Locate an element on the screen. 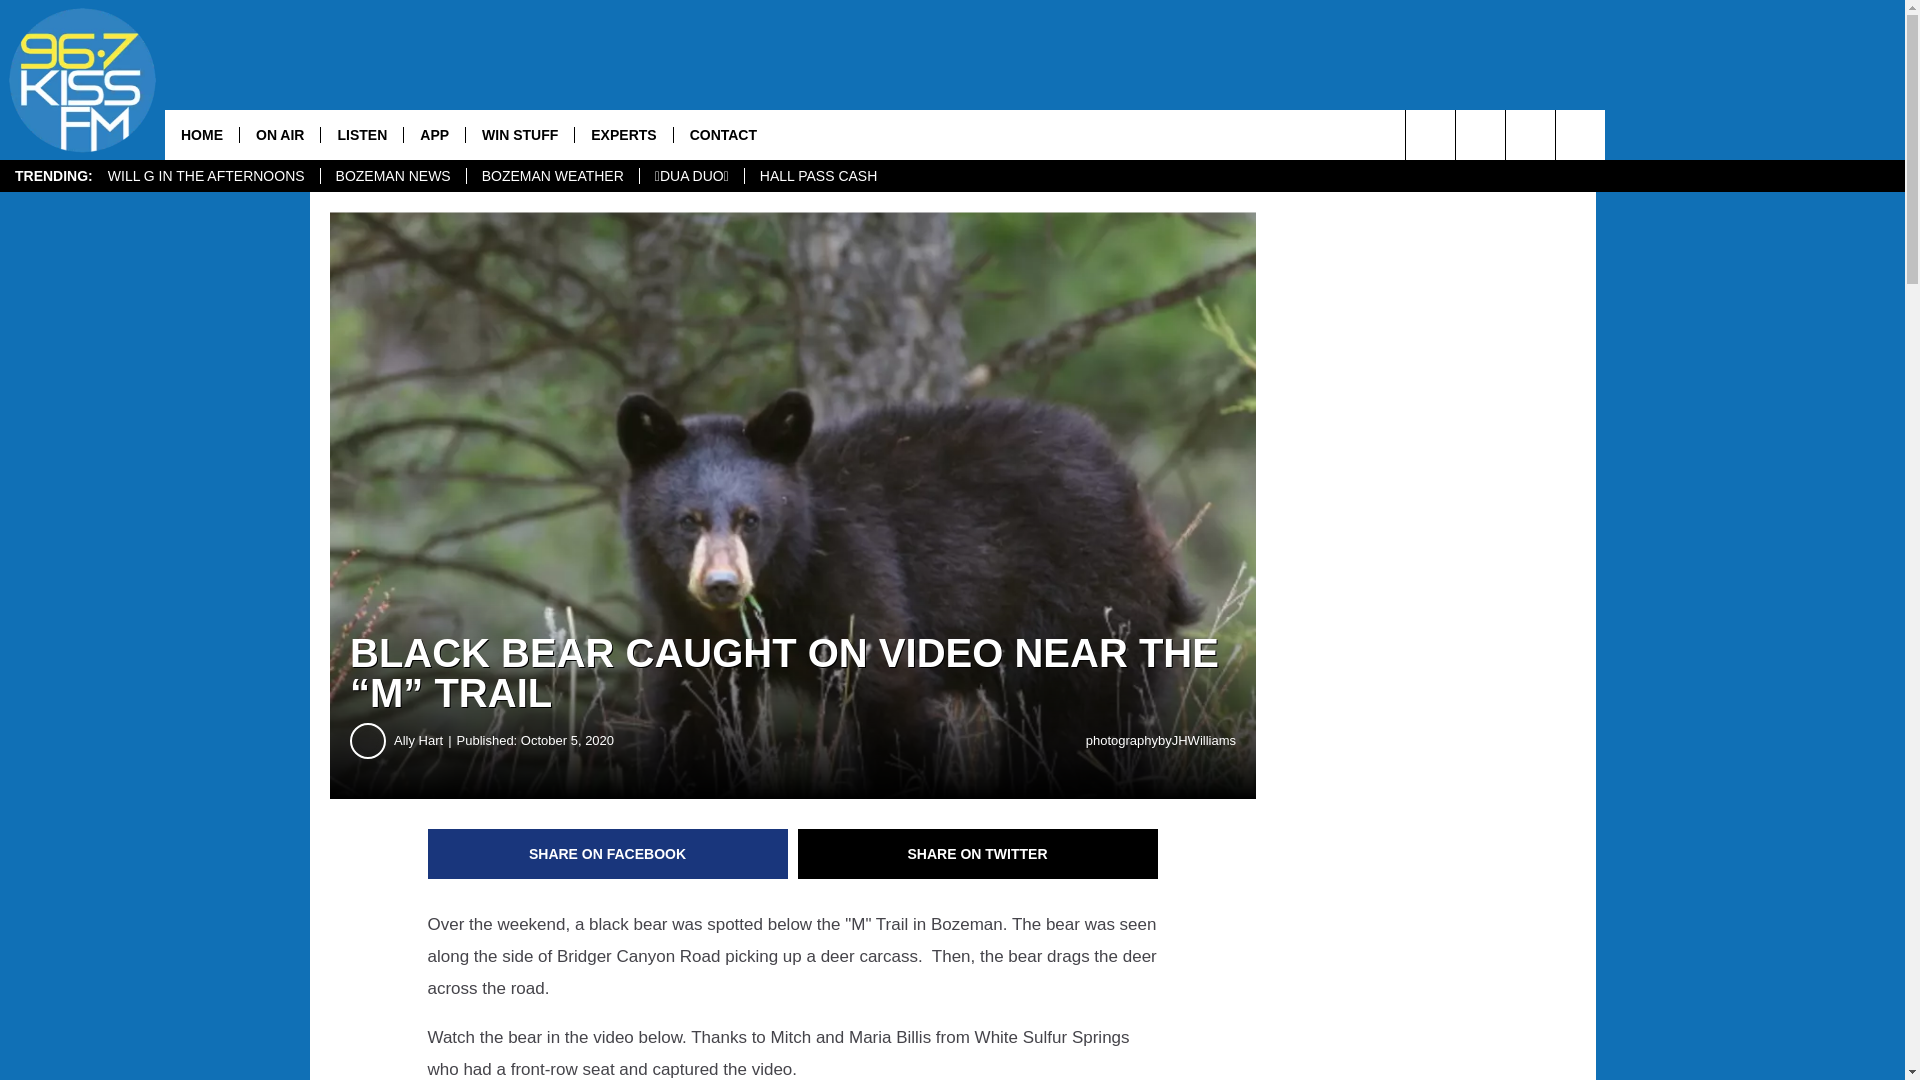  WILL G IN THE AFTERNOONS is located at coordinates (206, 176).